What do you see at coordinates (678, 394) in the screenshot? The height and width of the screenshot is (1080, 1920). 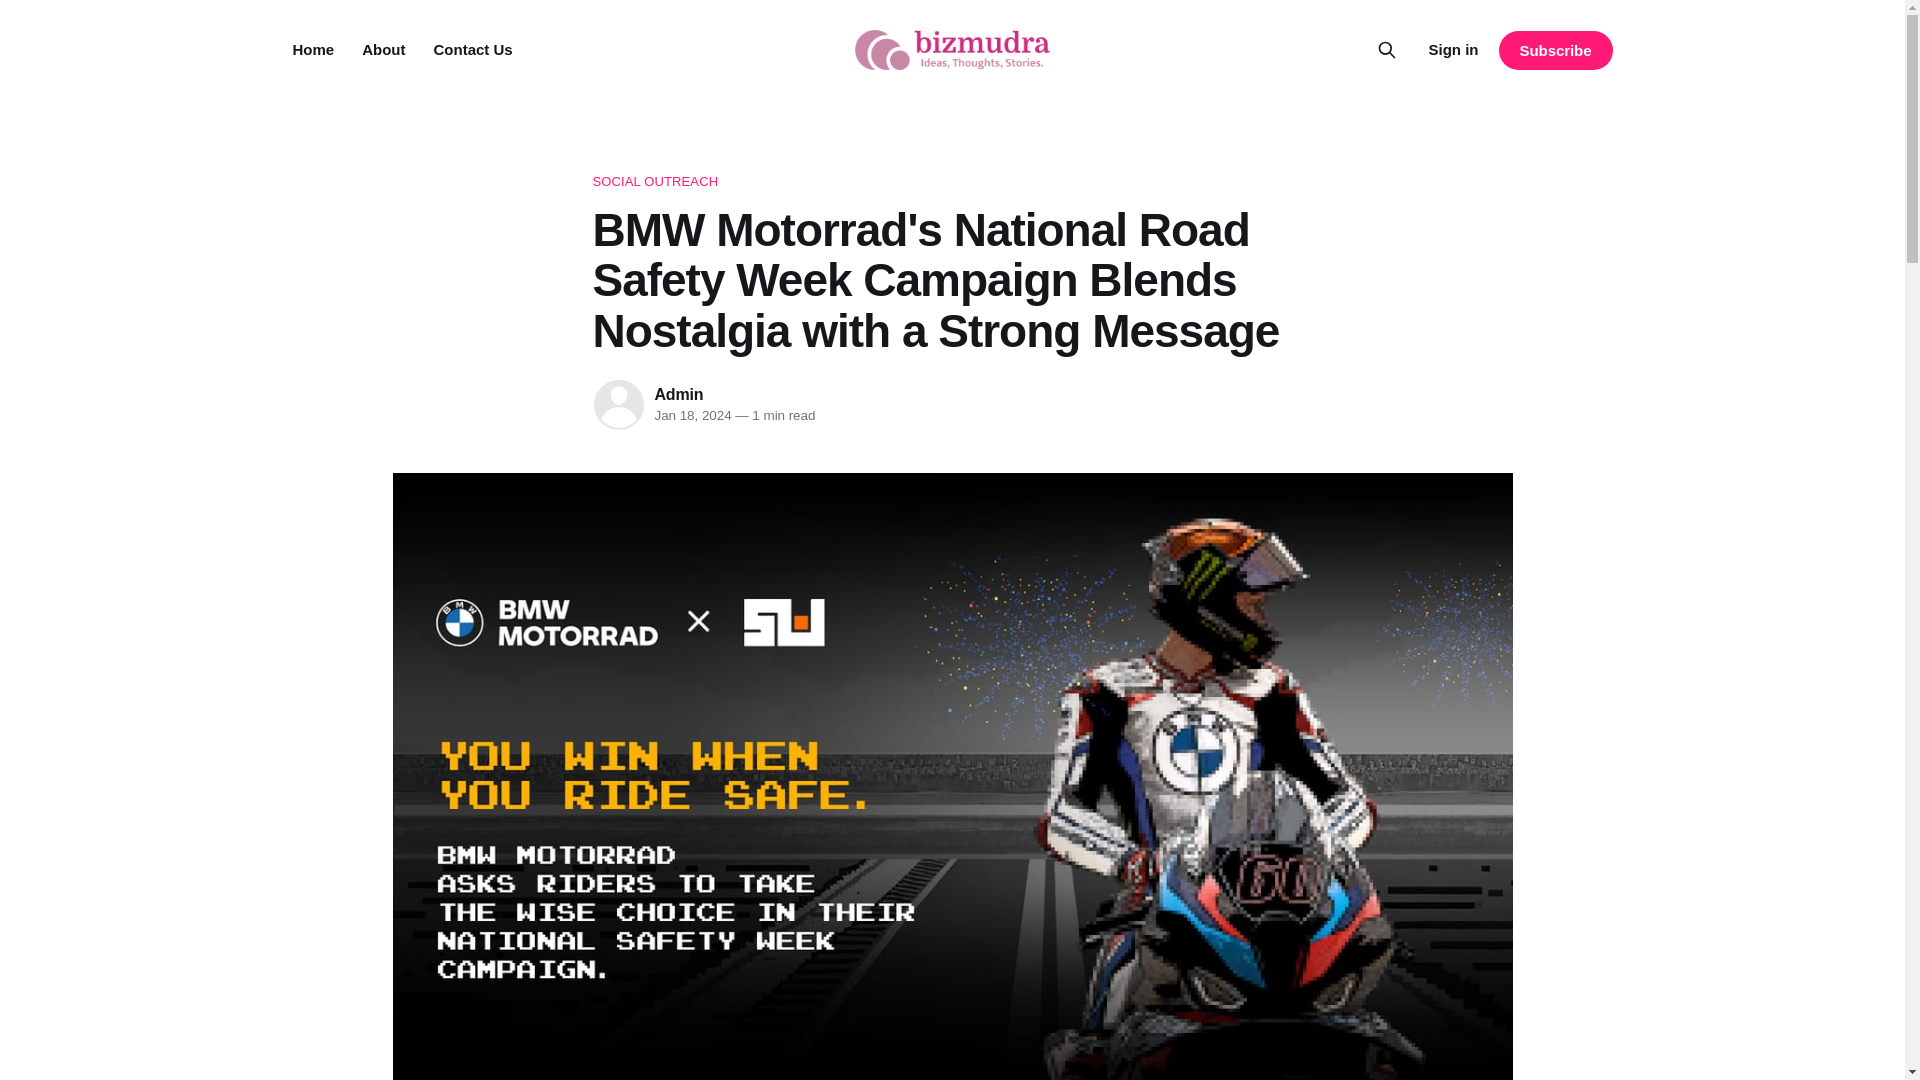 I see `Admin` at bounding box center [678, 394].